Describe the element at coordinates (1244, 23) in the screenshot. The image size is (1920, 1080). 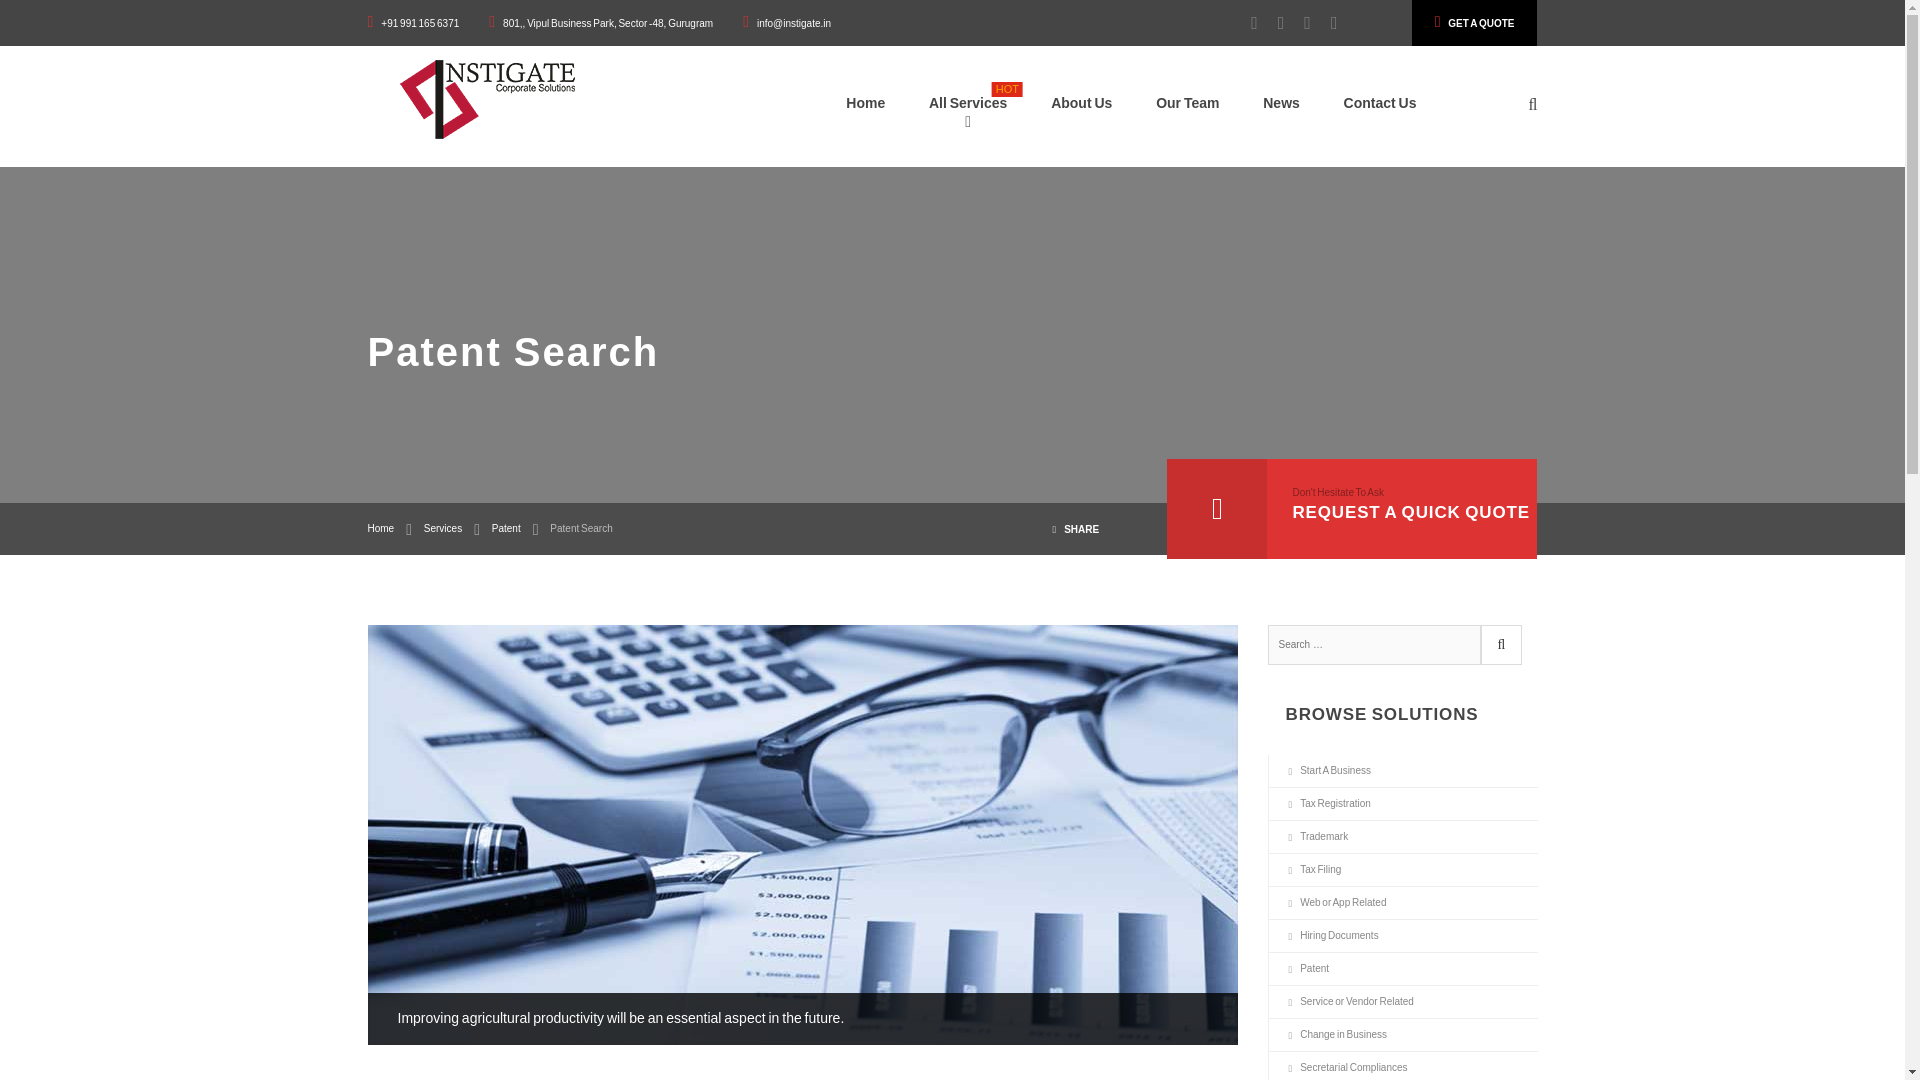
I see `Facebook` at that location.